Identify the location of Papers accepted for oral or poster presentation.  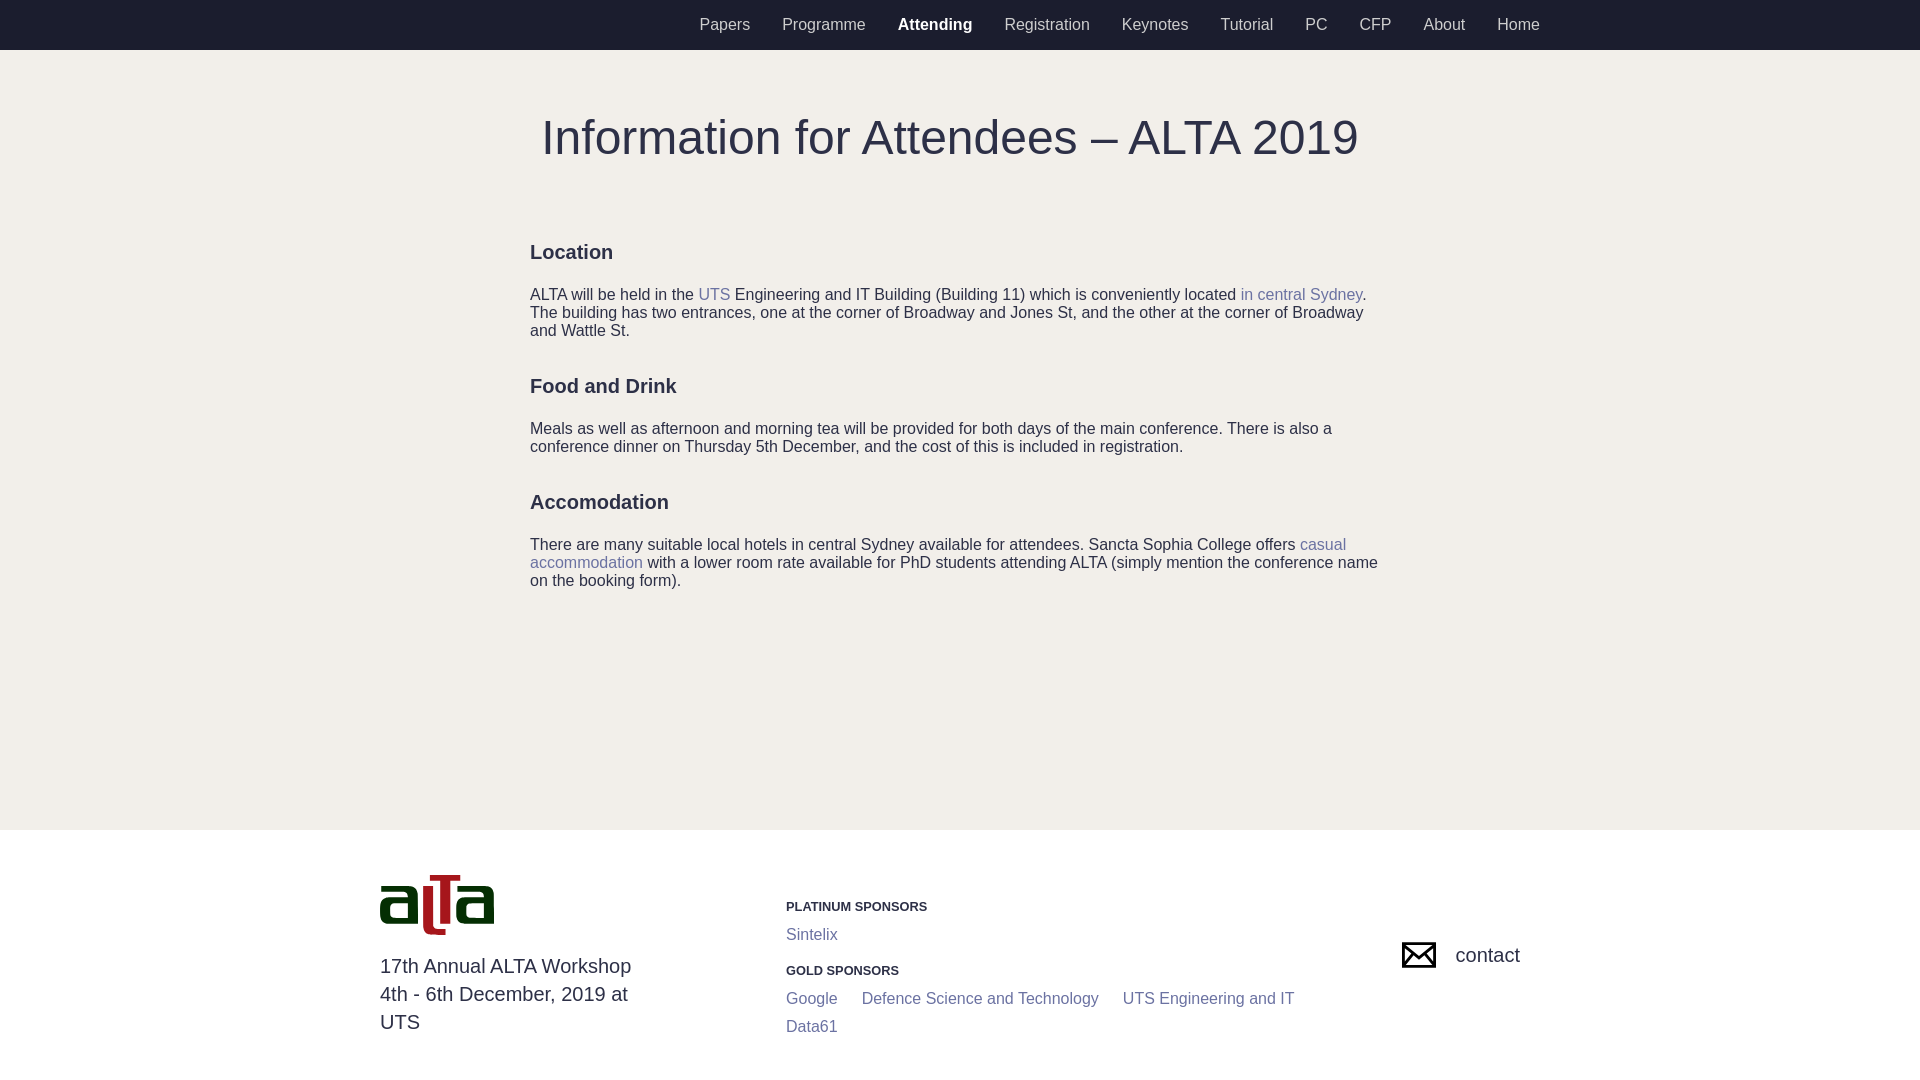
(724, 24).